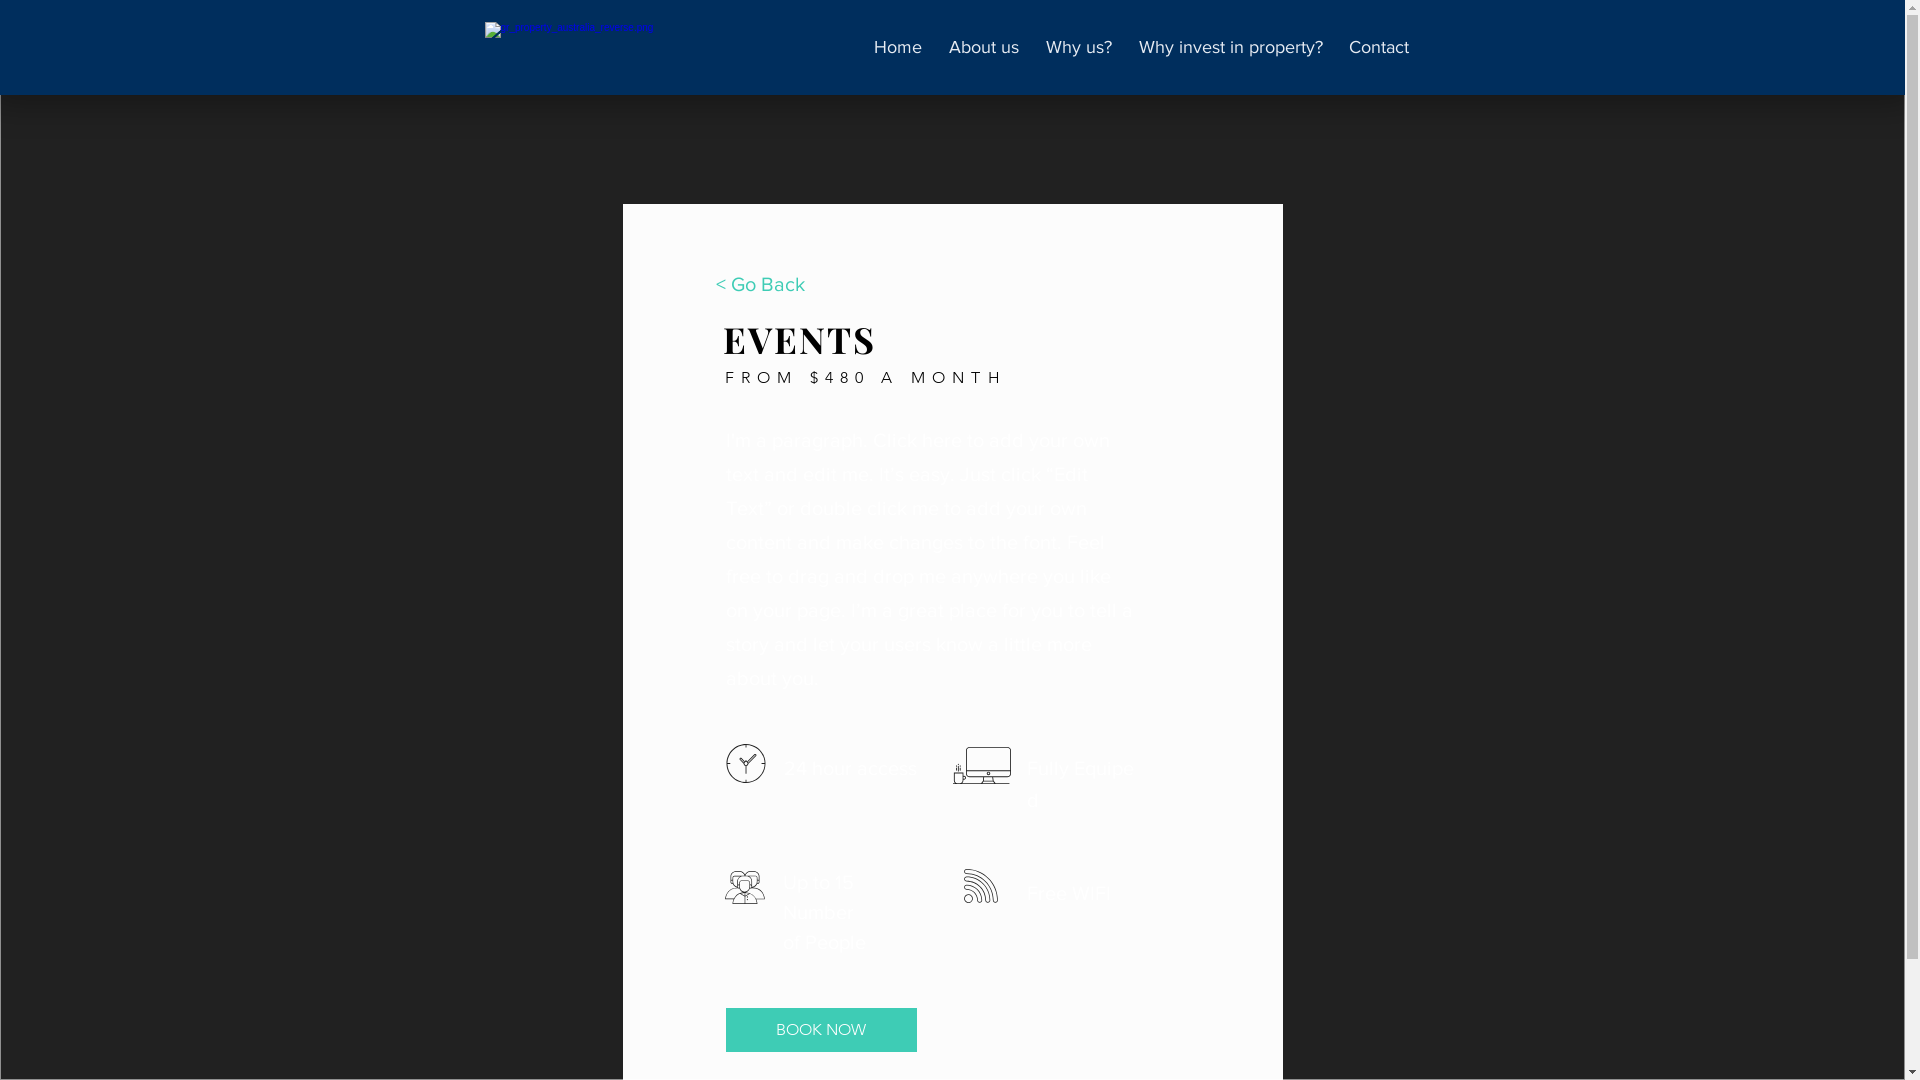 The width and height of the screenshot is (1920, 1080). What do you see at coordinates (1074, 48) in the screenshot?
I see `Why us?` at bounding box center [1074, 48].